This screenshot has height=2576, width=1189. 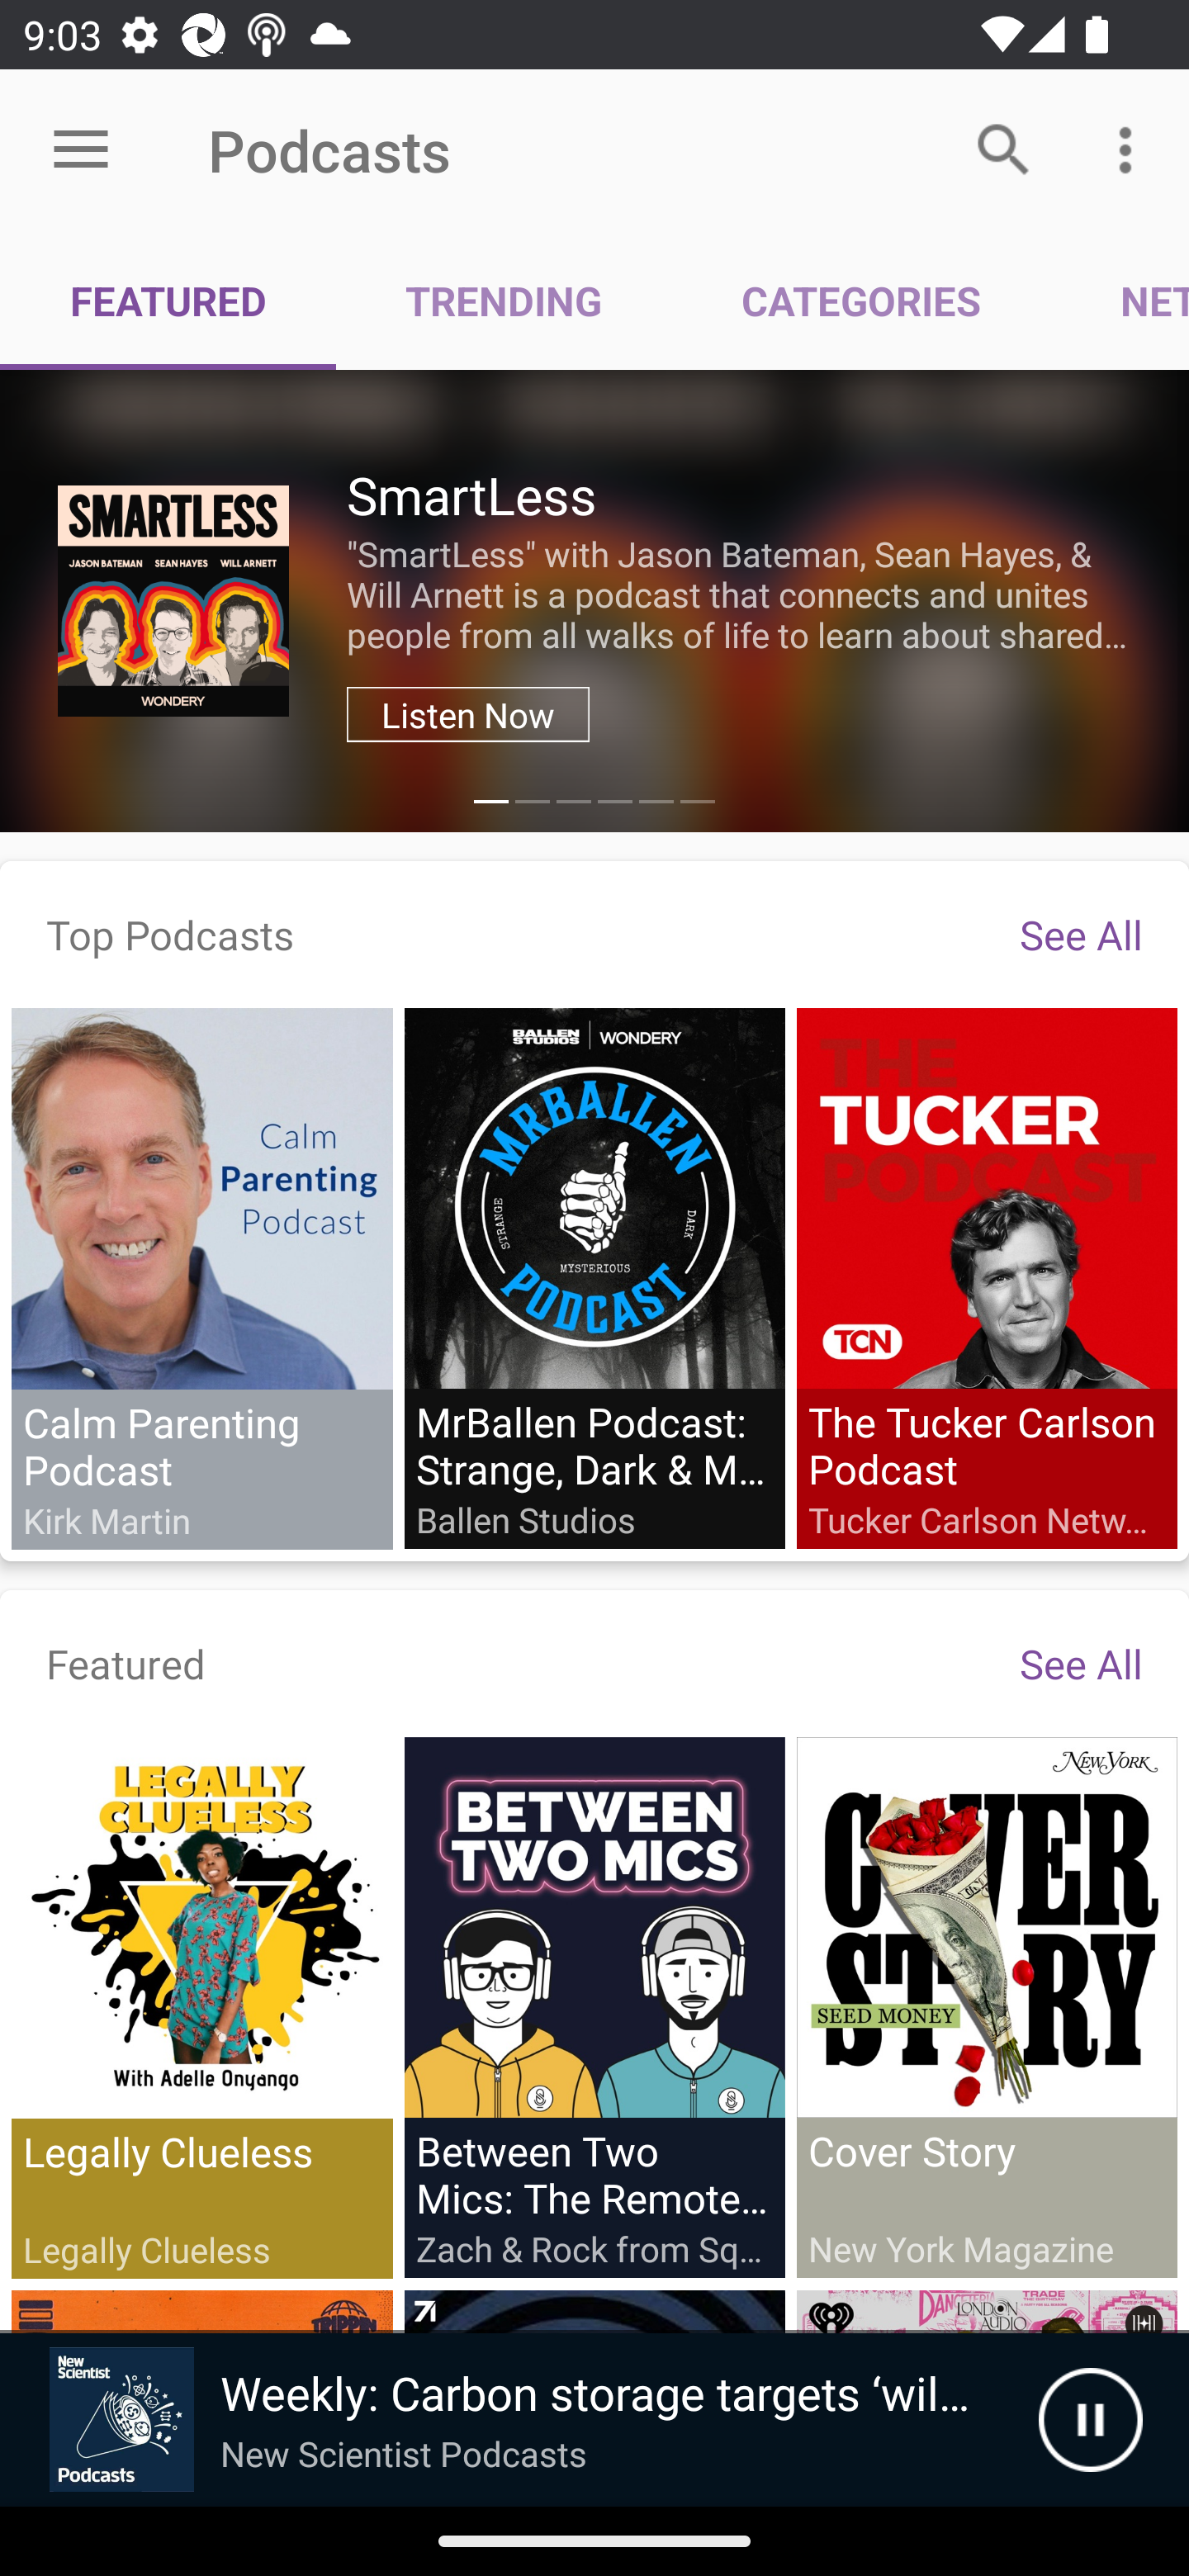 I want to click on FEATURED, so click(x=168, y=301).